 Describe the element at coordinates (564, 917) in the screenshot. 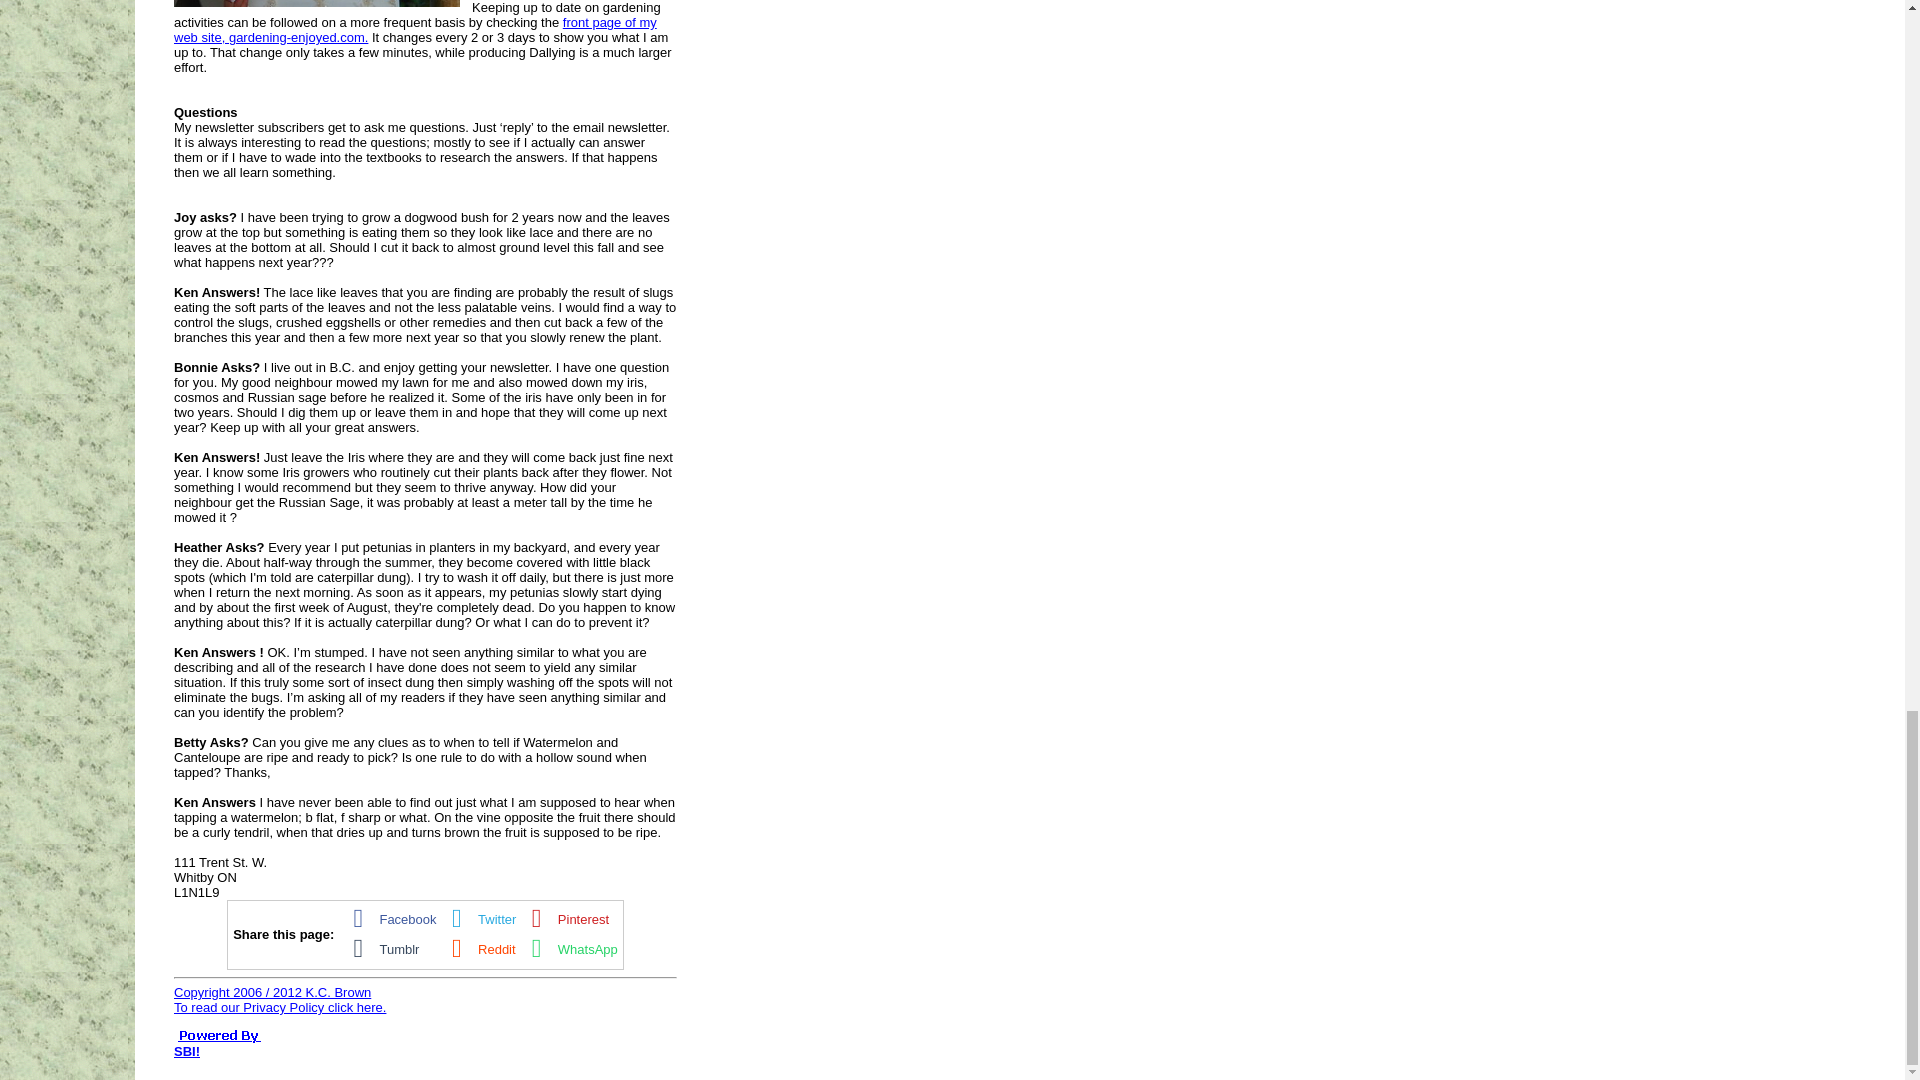

I see `Pinterest` at that location.